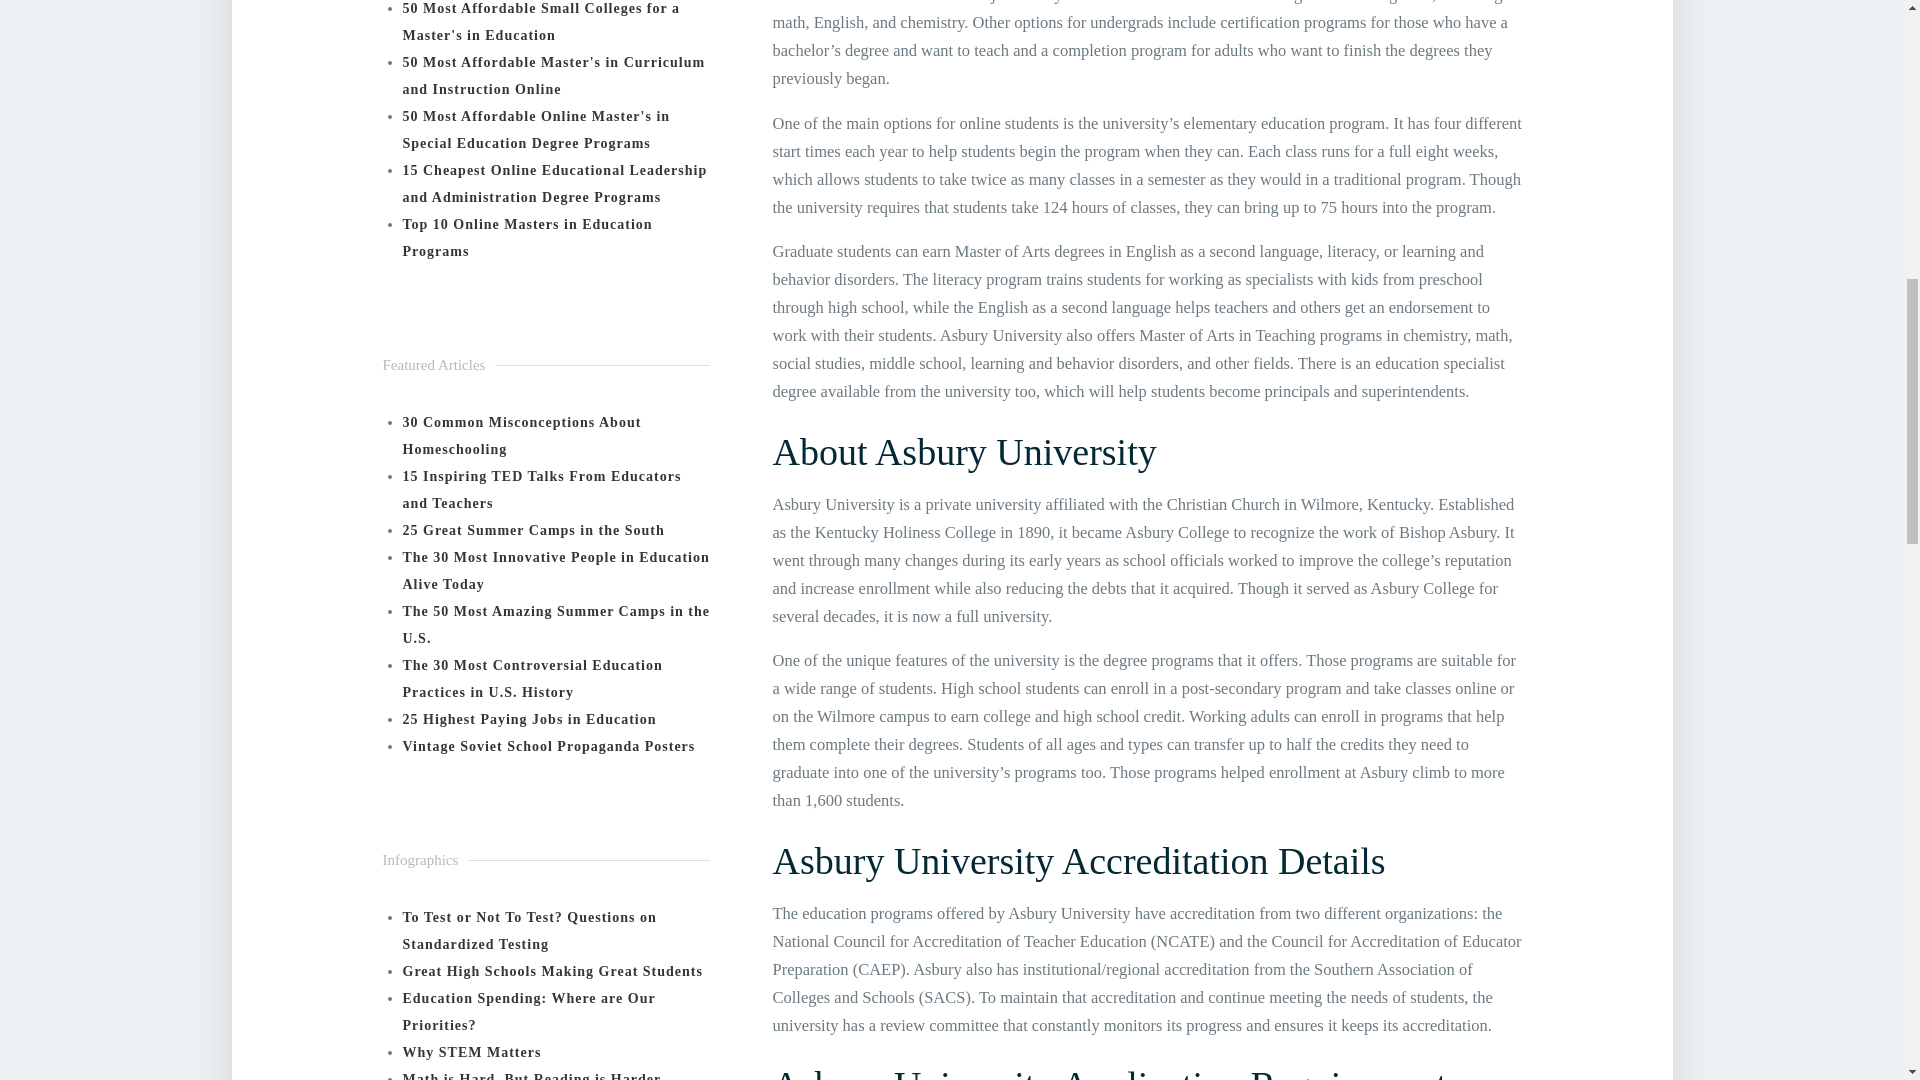 This screenshot has height=1080, width=1920. I want to click on 15 Inspiring TED Talks From Educators and Teachers, so click(541, 489).